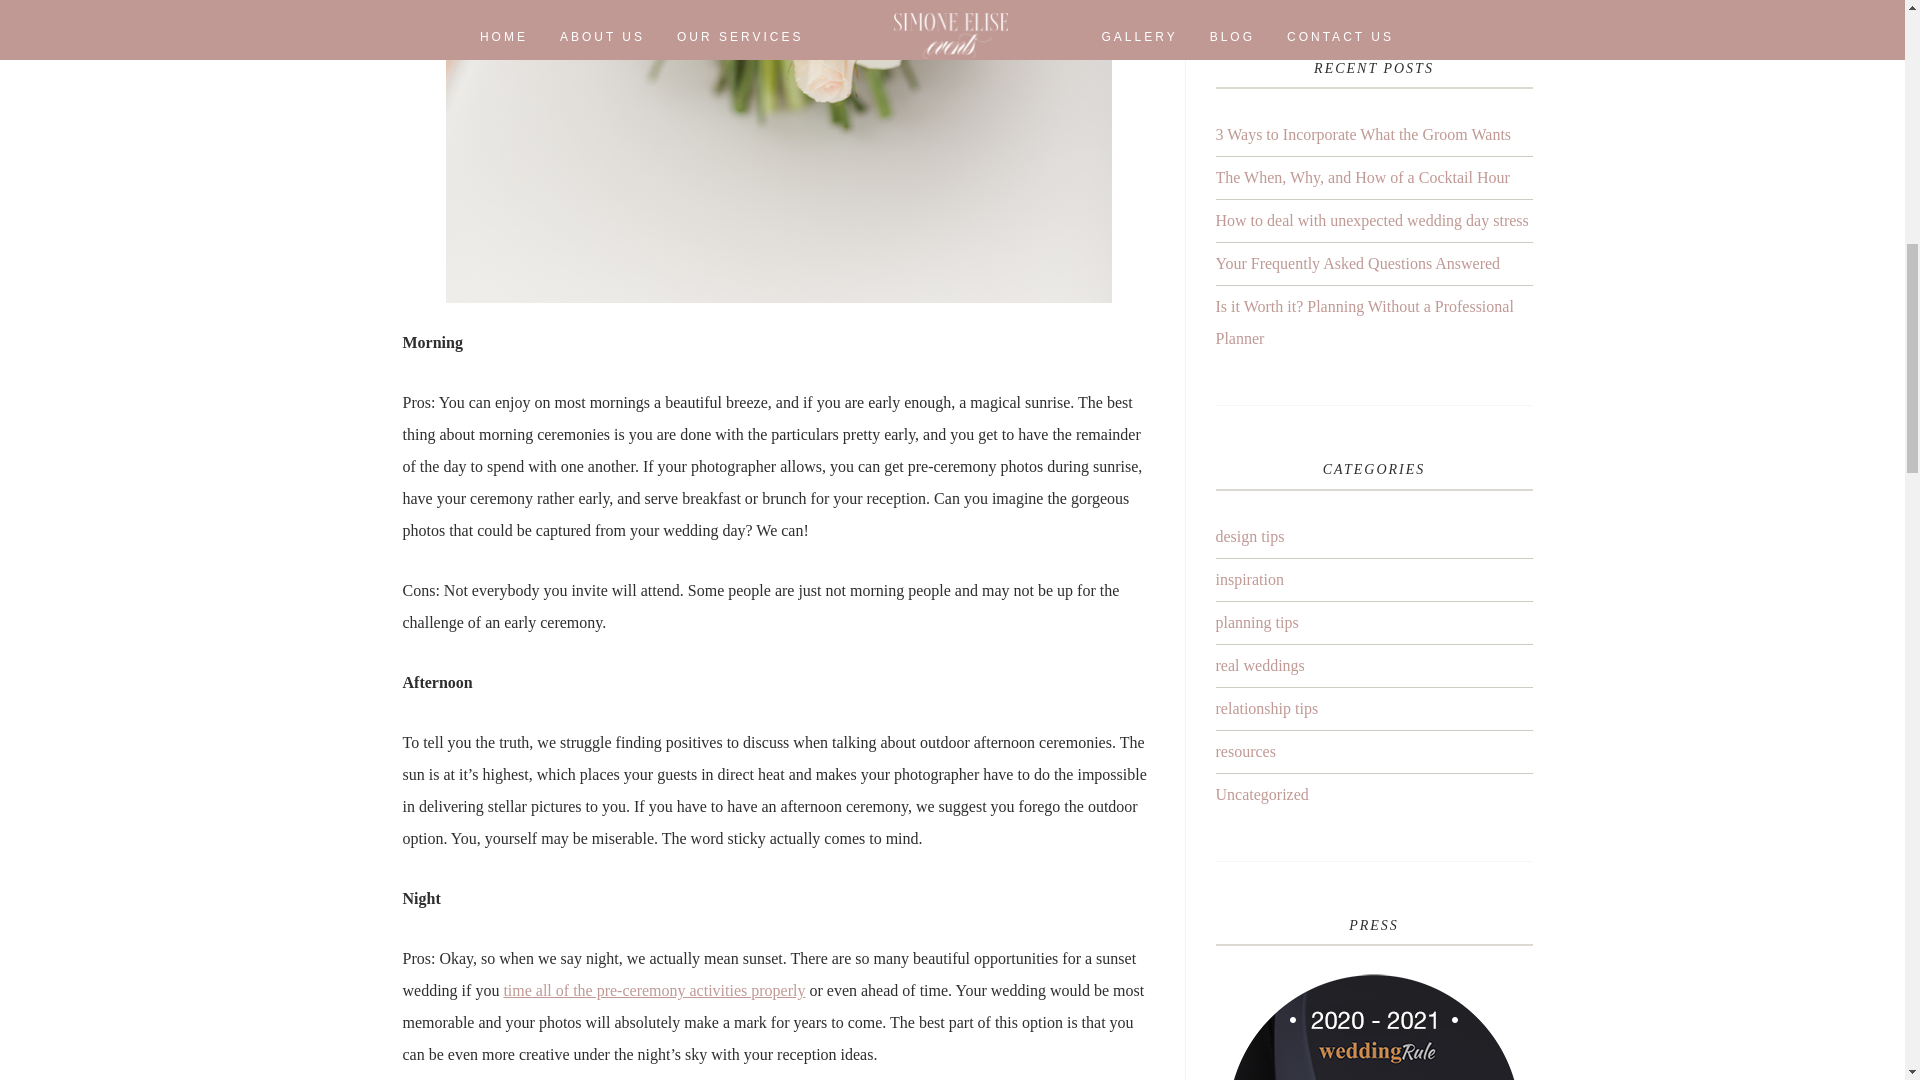  I want to click on relationship tips, so click(1267, 708).